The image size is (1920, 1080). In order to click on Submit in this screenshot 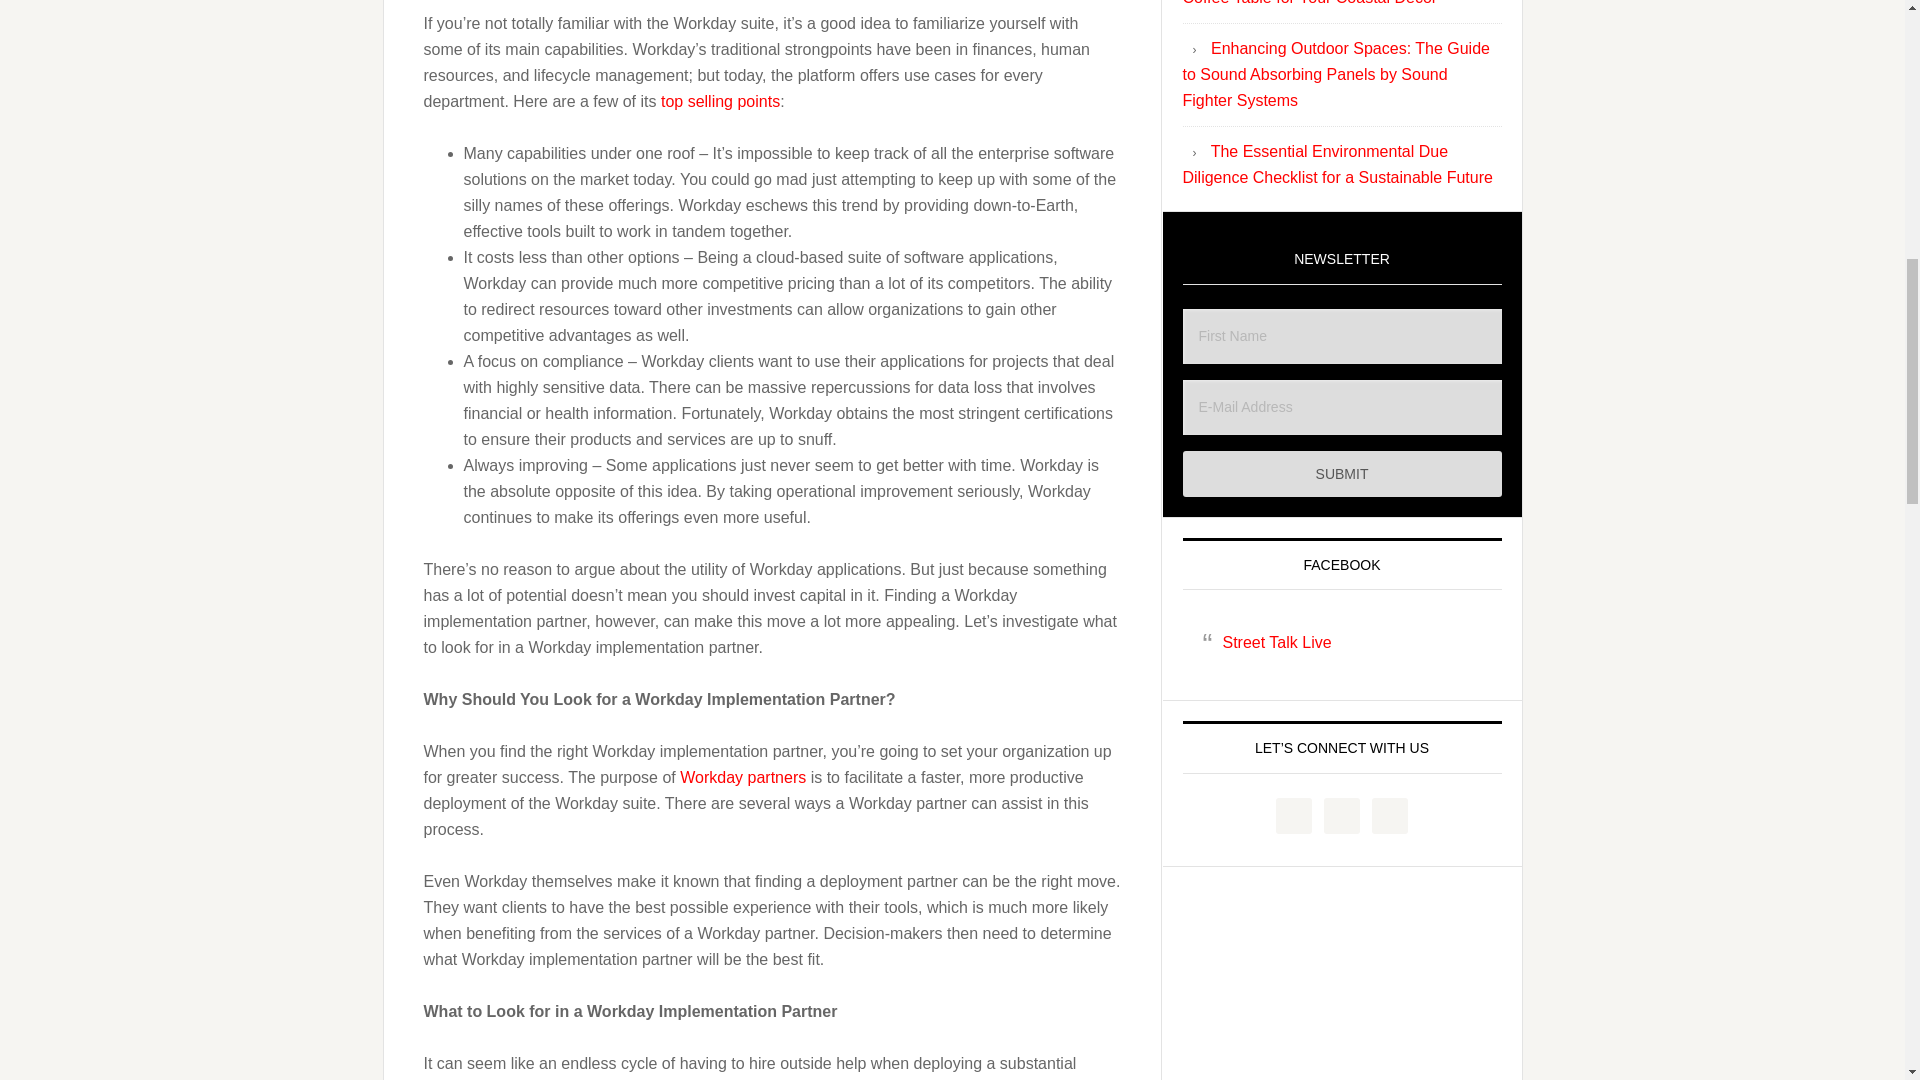, I will do `click(1342, 474)`.